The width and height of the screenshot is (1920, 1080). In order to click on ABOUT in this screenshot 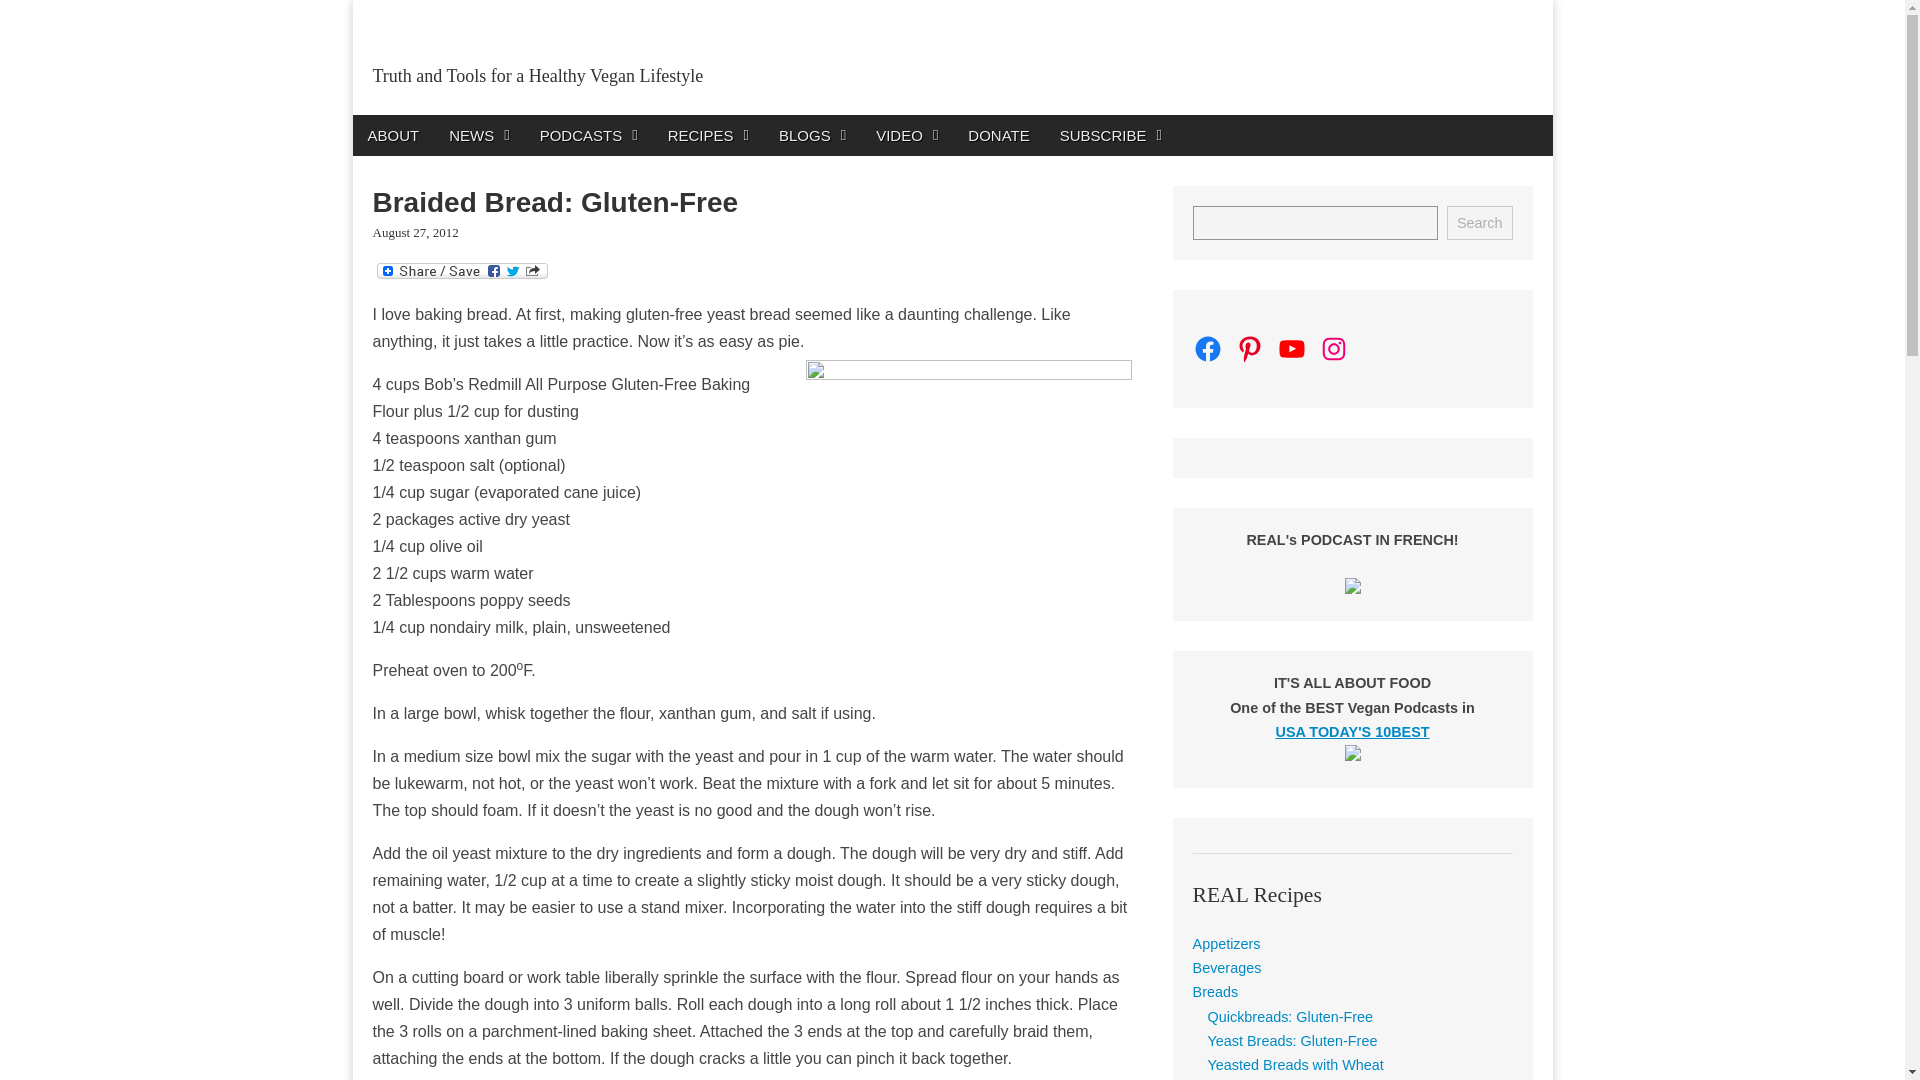, I will do `click(392, 134)`.